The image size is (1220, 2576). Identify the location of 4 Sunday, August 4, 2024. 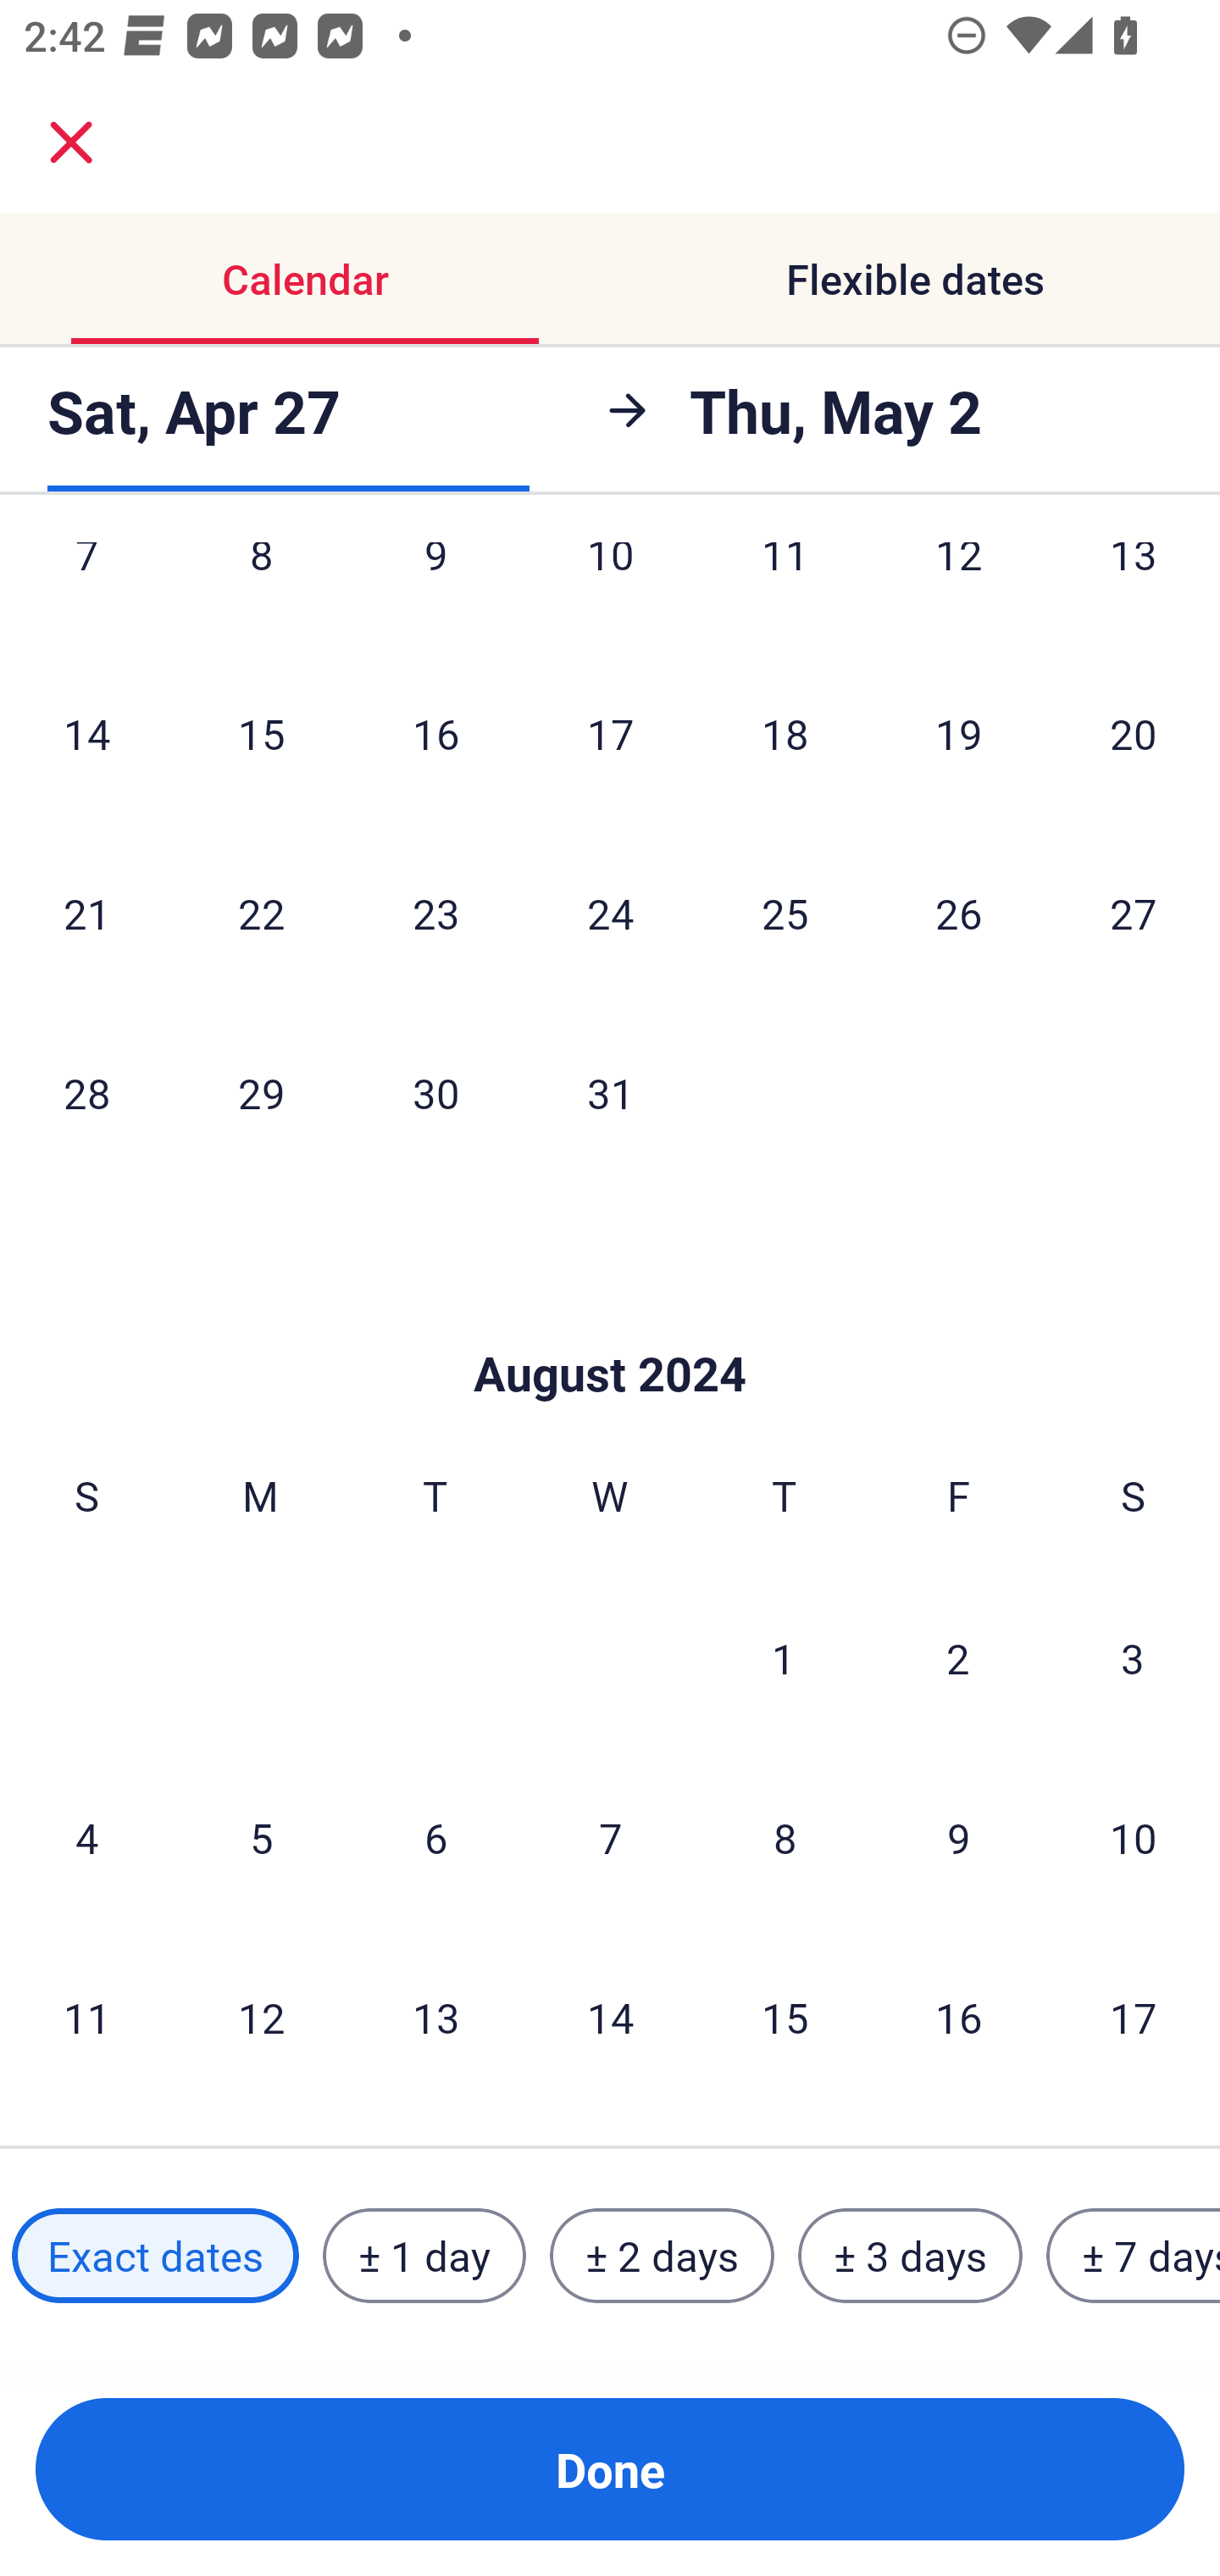
(86, 1837).